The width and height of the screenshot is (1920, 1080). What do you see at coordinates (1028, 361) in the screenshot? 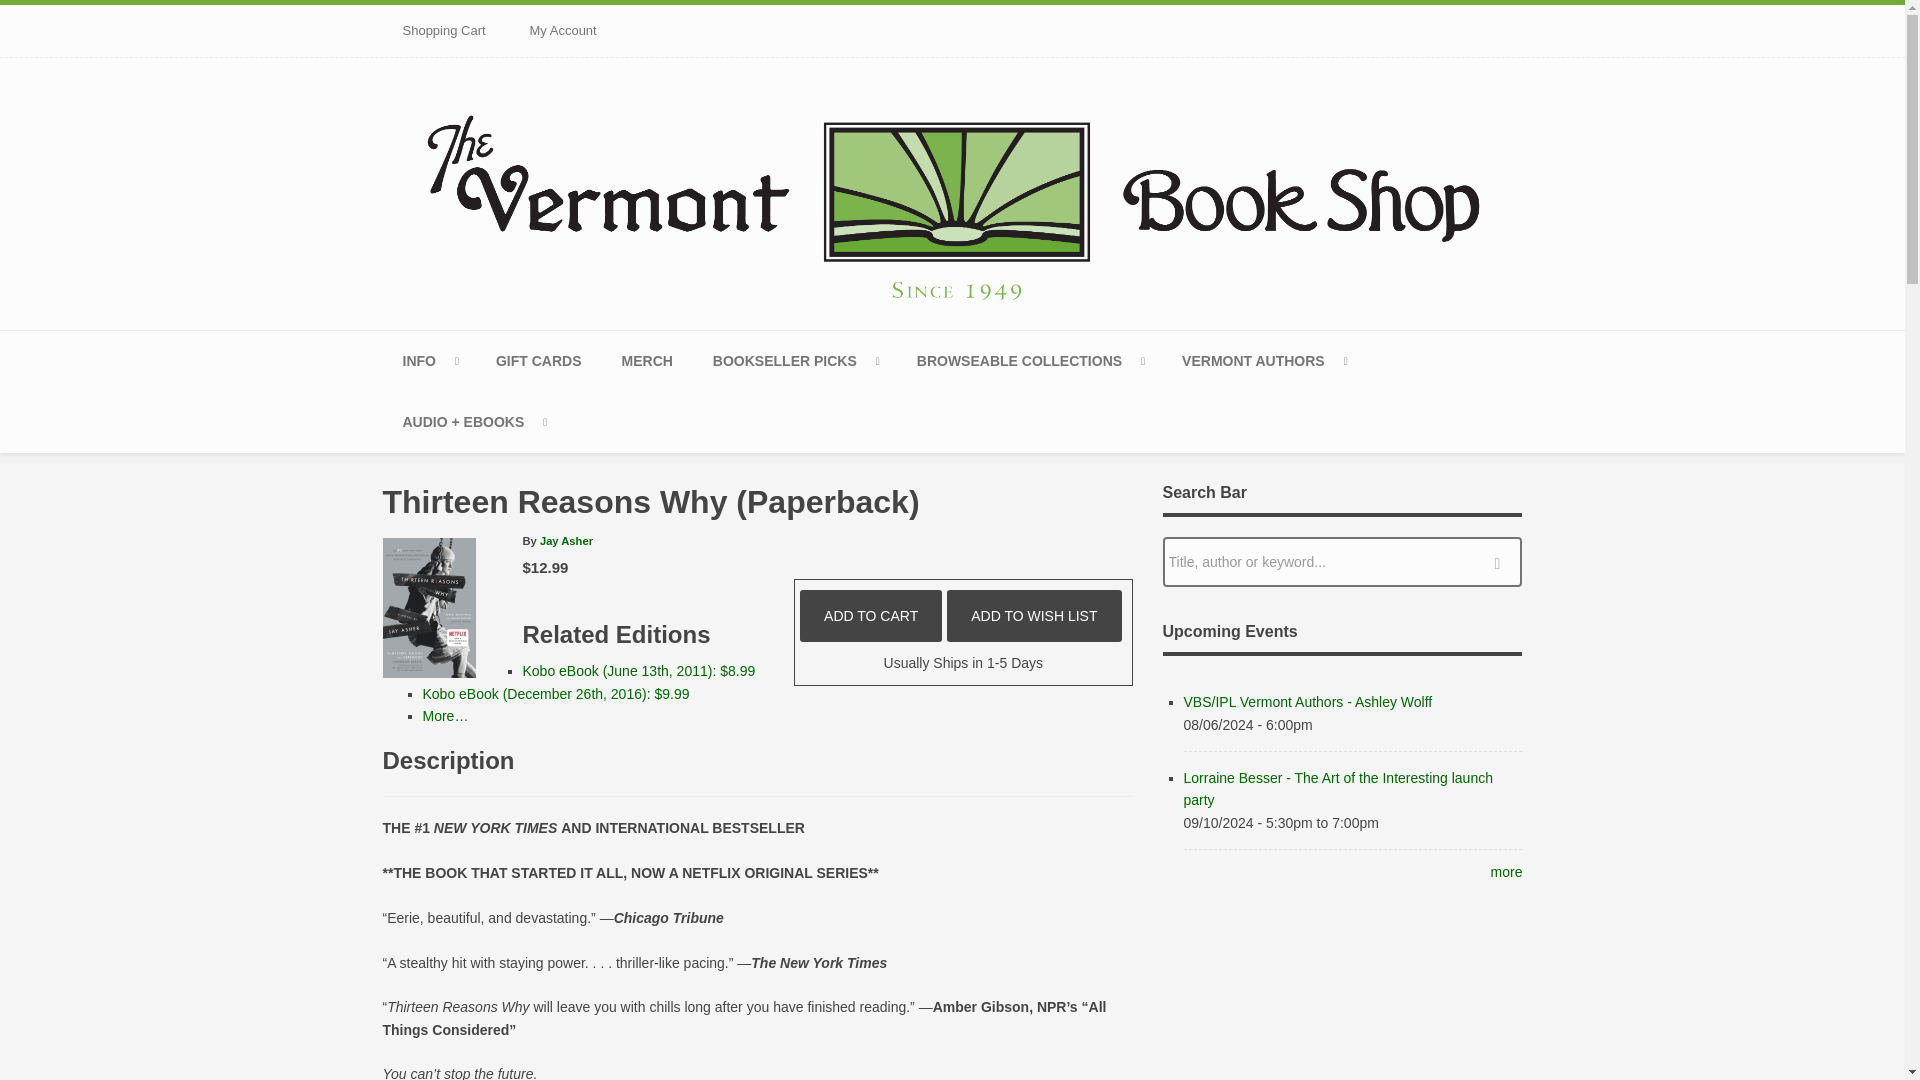
I see `BROWSEABLE COLLECTIONS` at bounding box center [1028, 361].